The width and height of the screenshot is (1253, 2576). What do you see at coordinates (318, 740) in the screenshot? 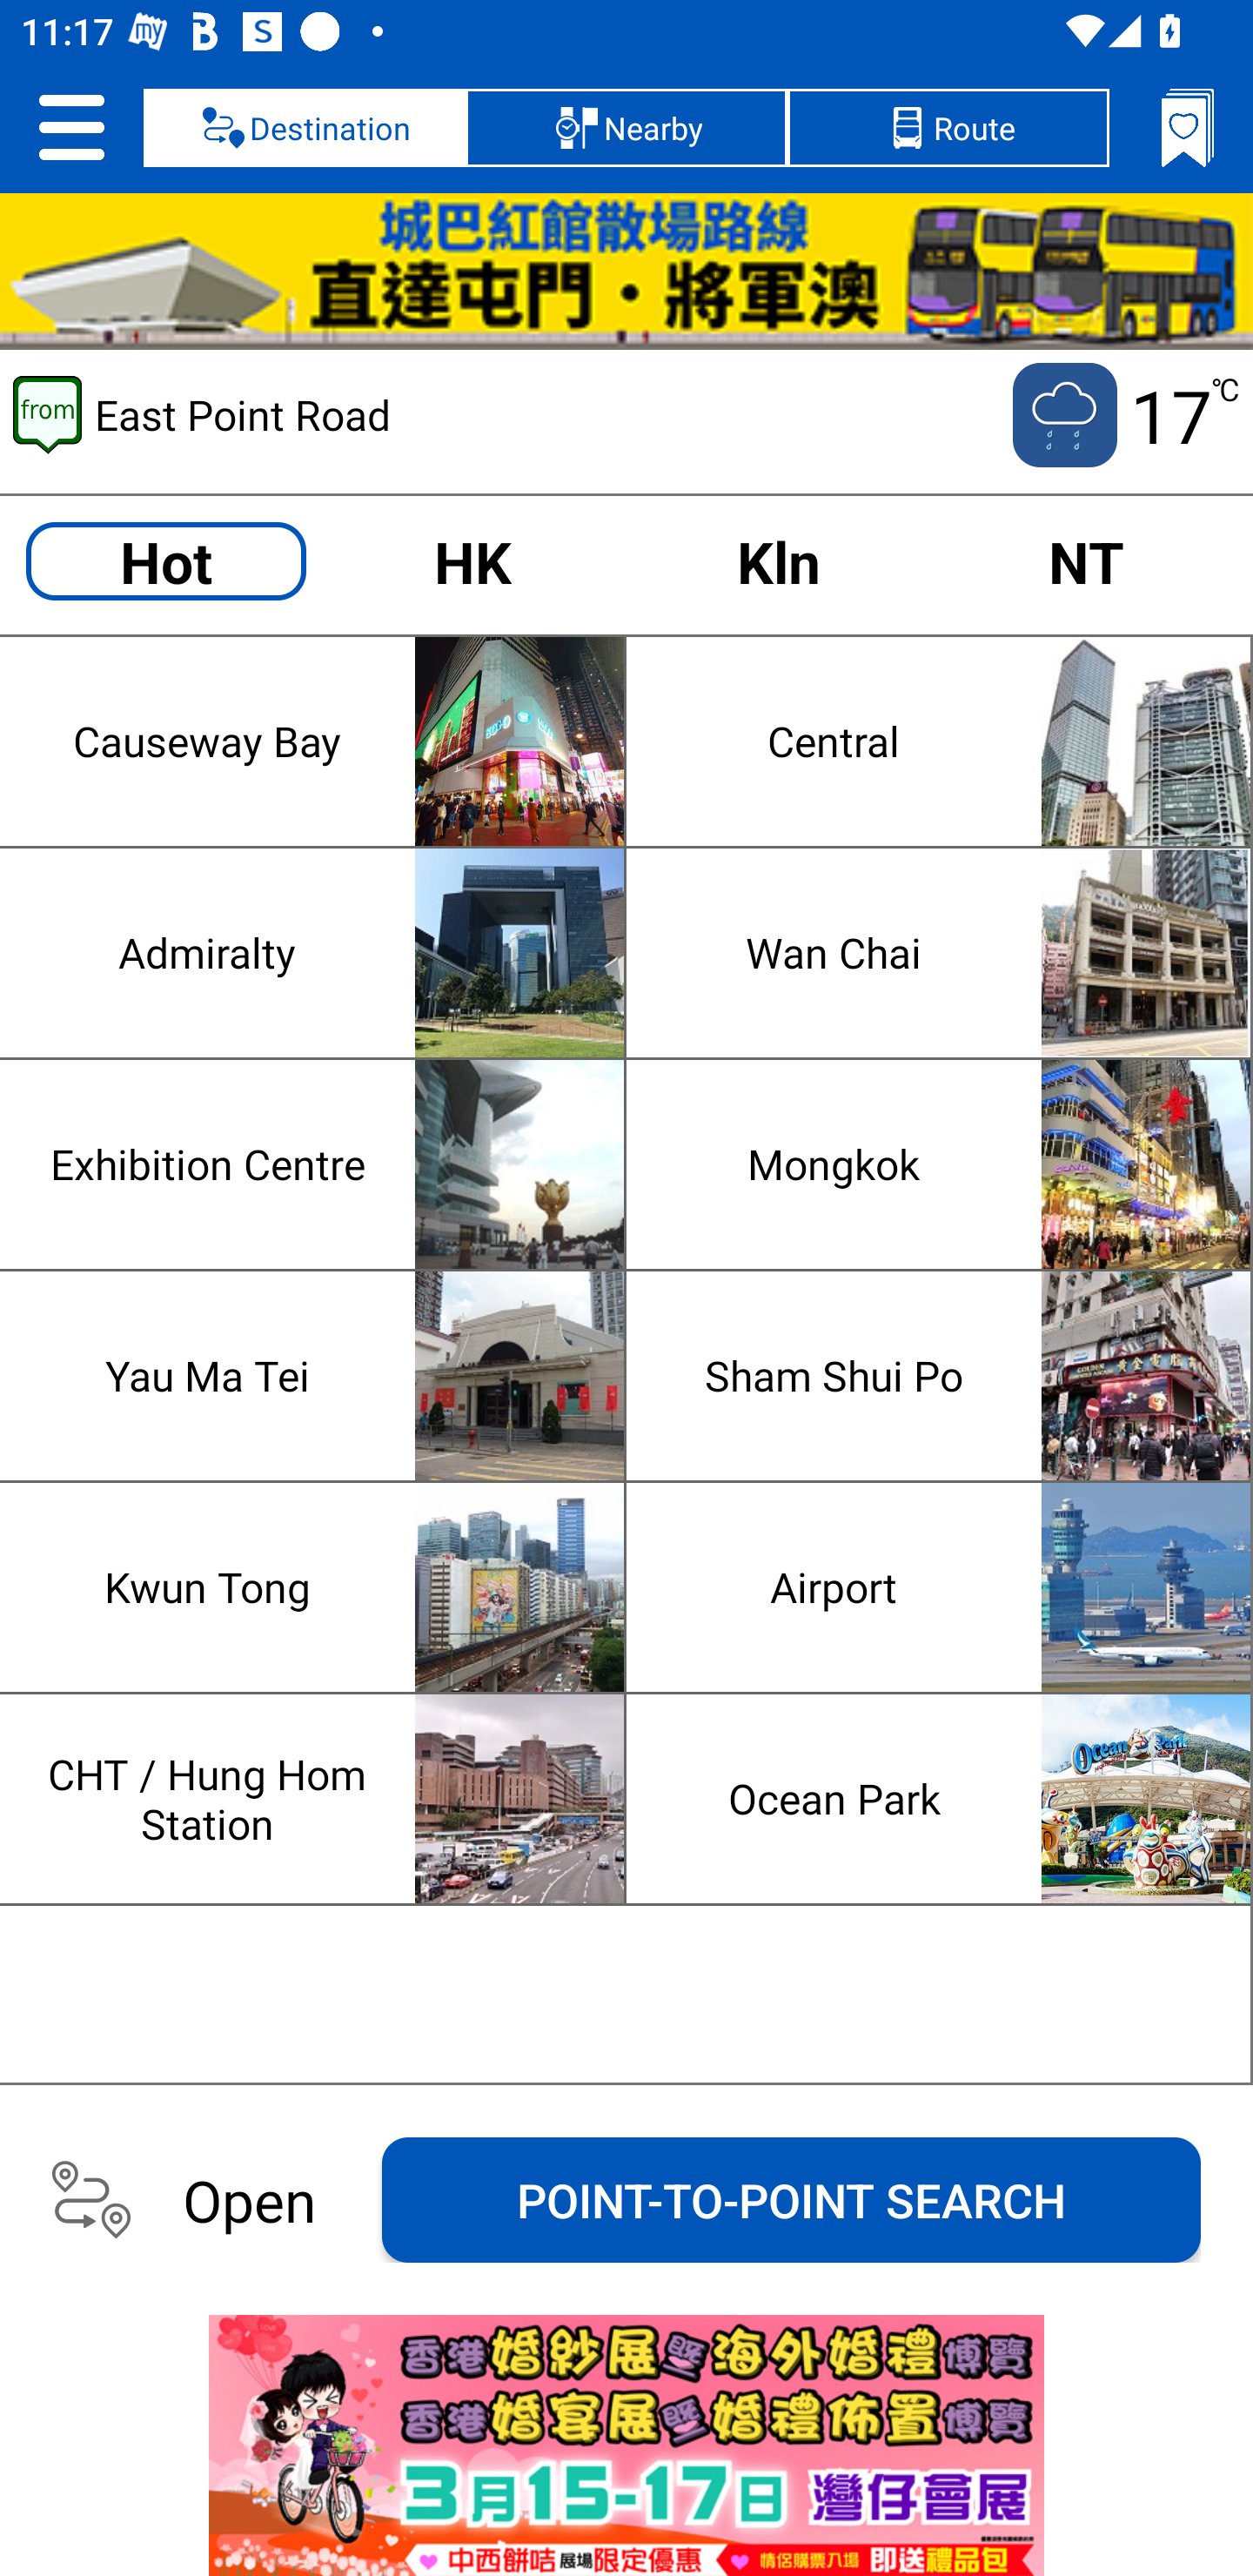
I see `Causeway Bay` at bounding box center [318, 740].